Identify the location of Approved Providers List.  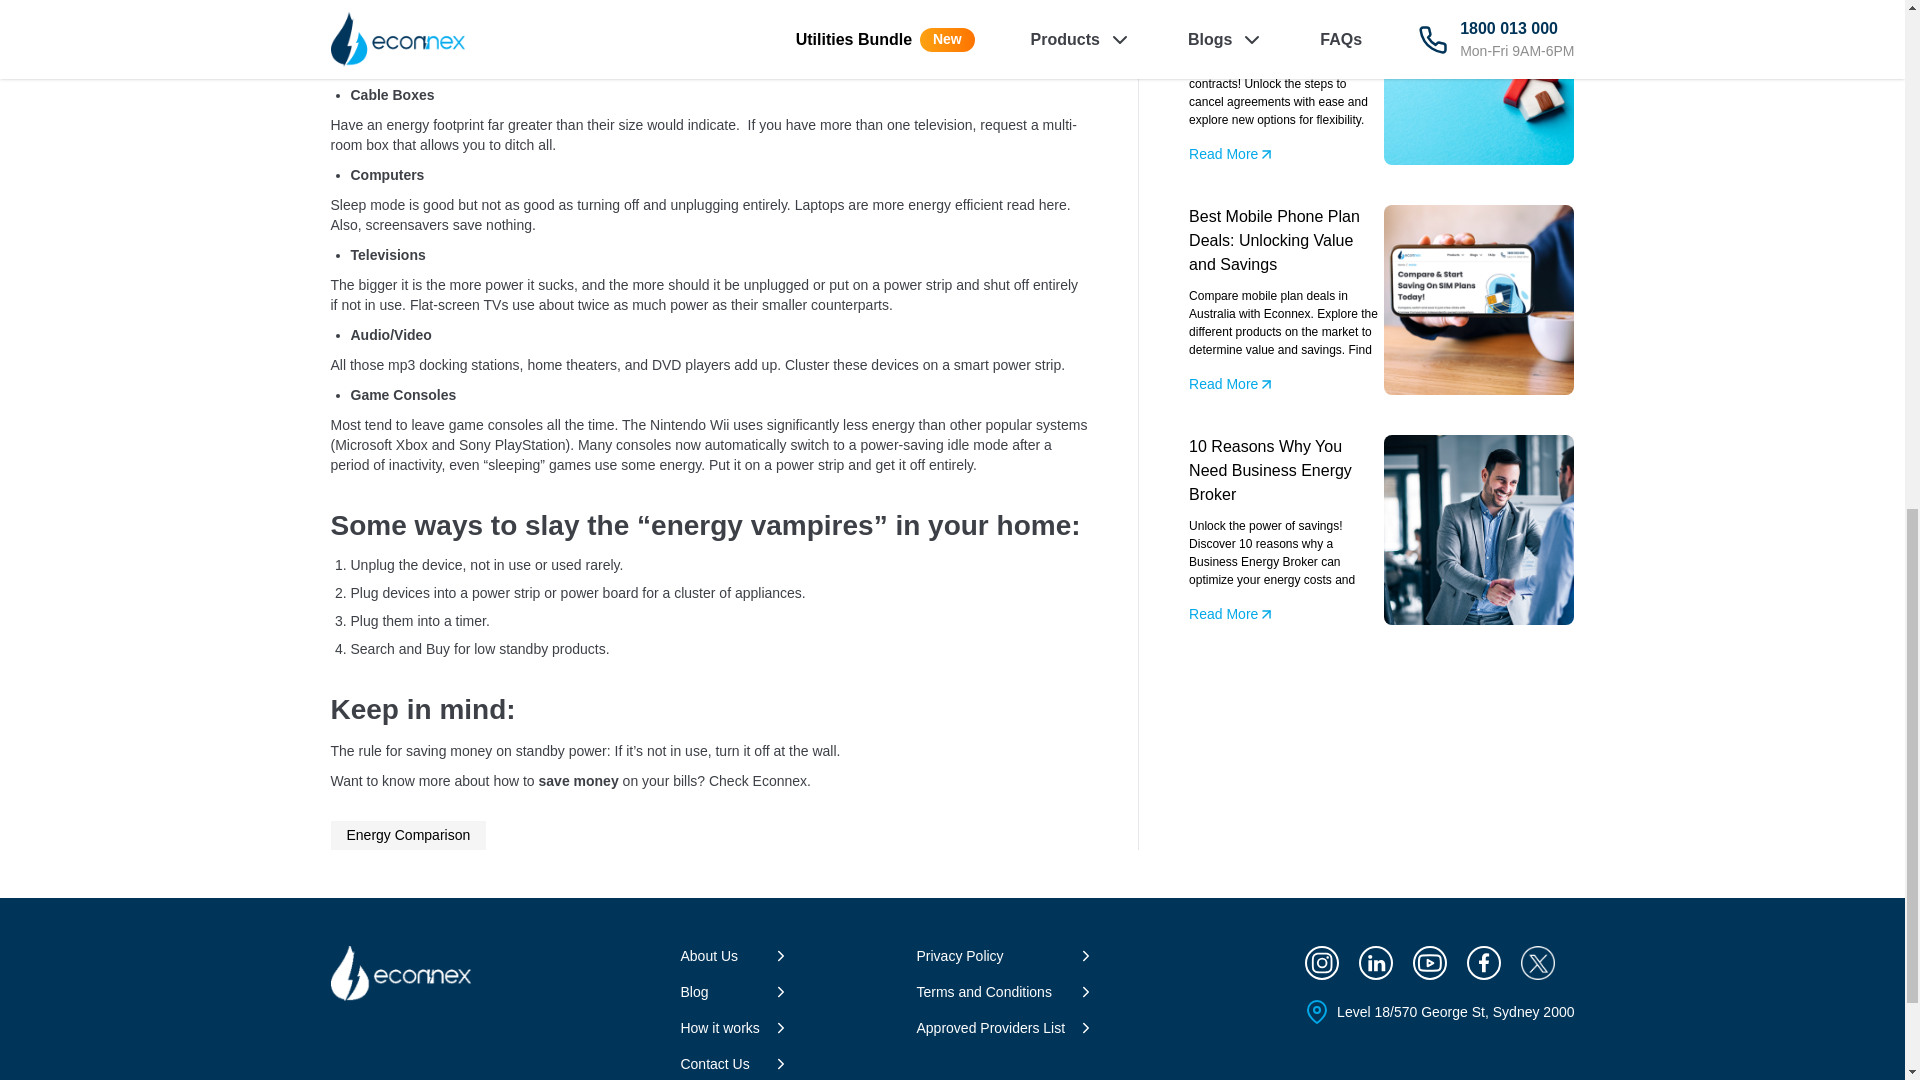
(996, 1028).